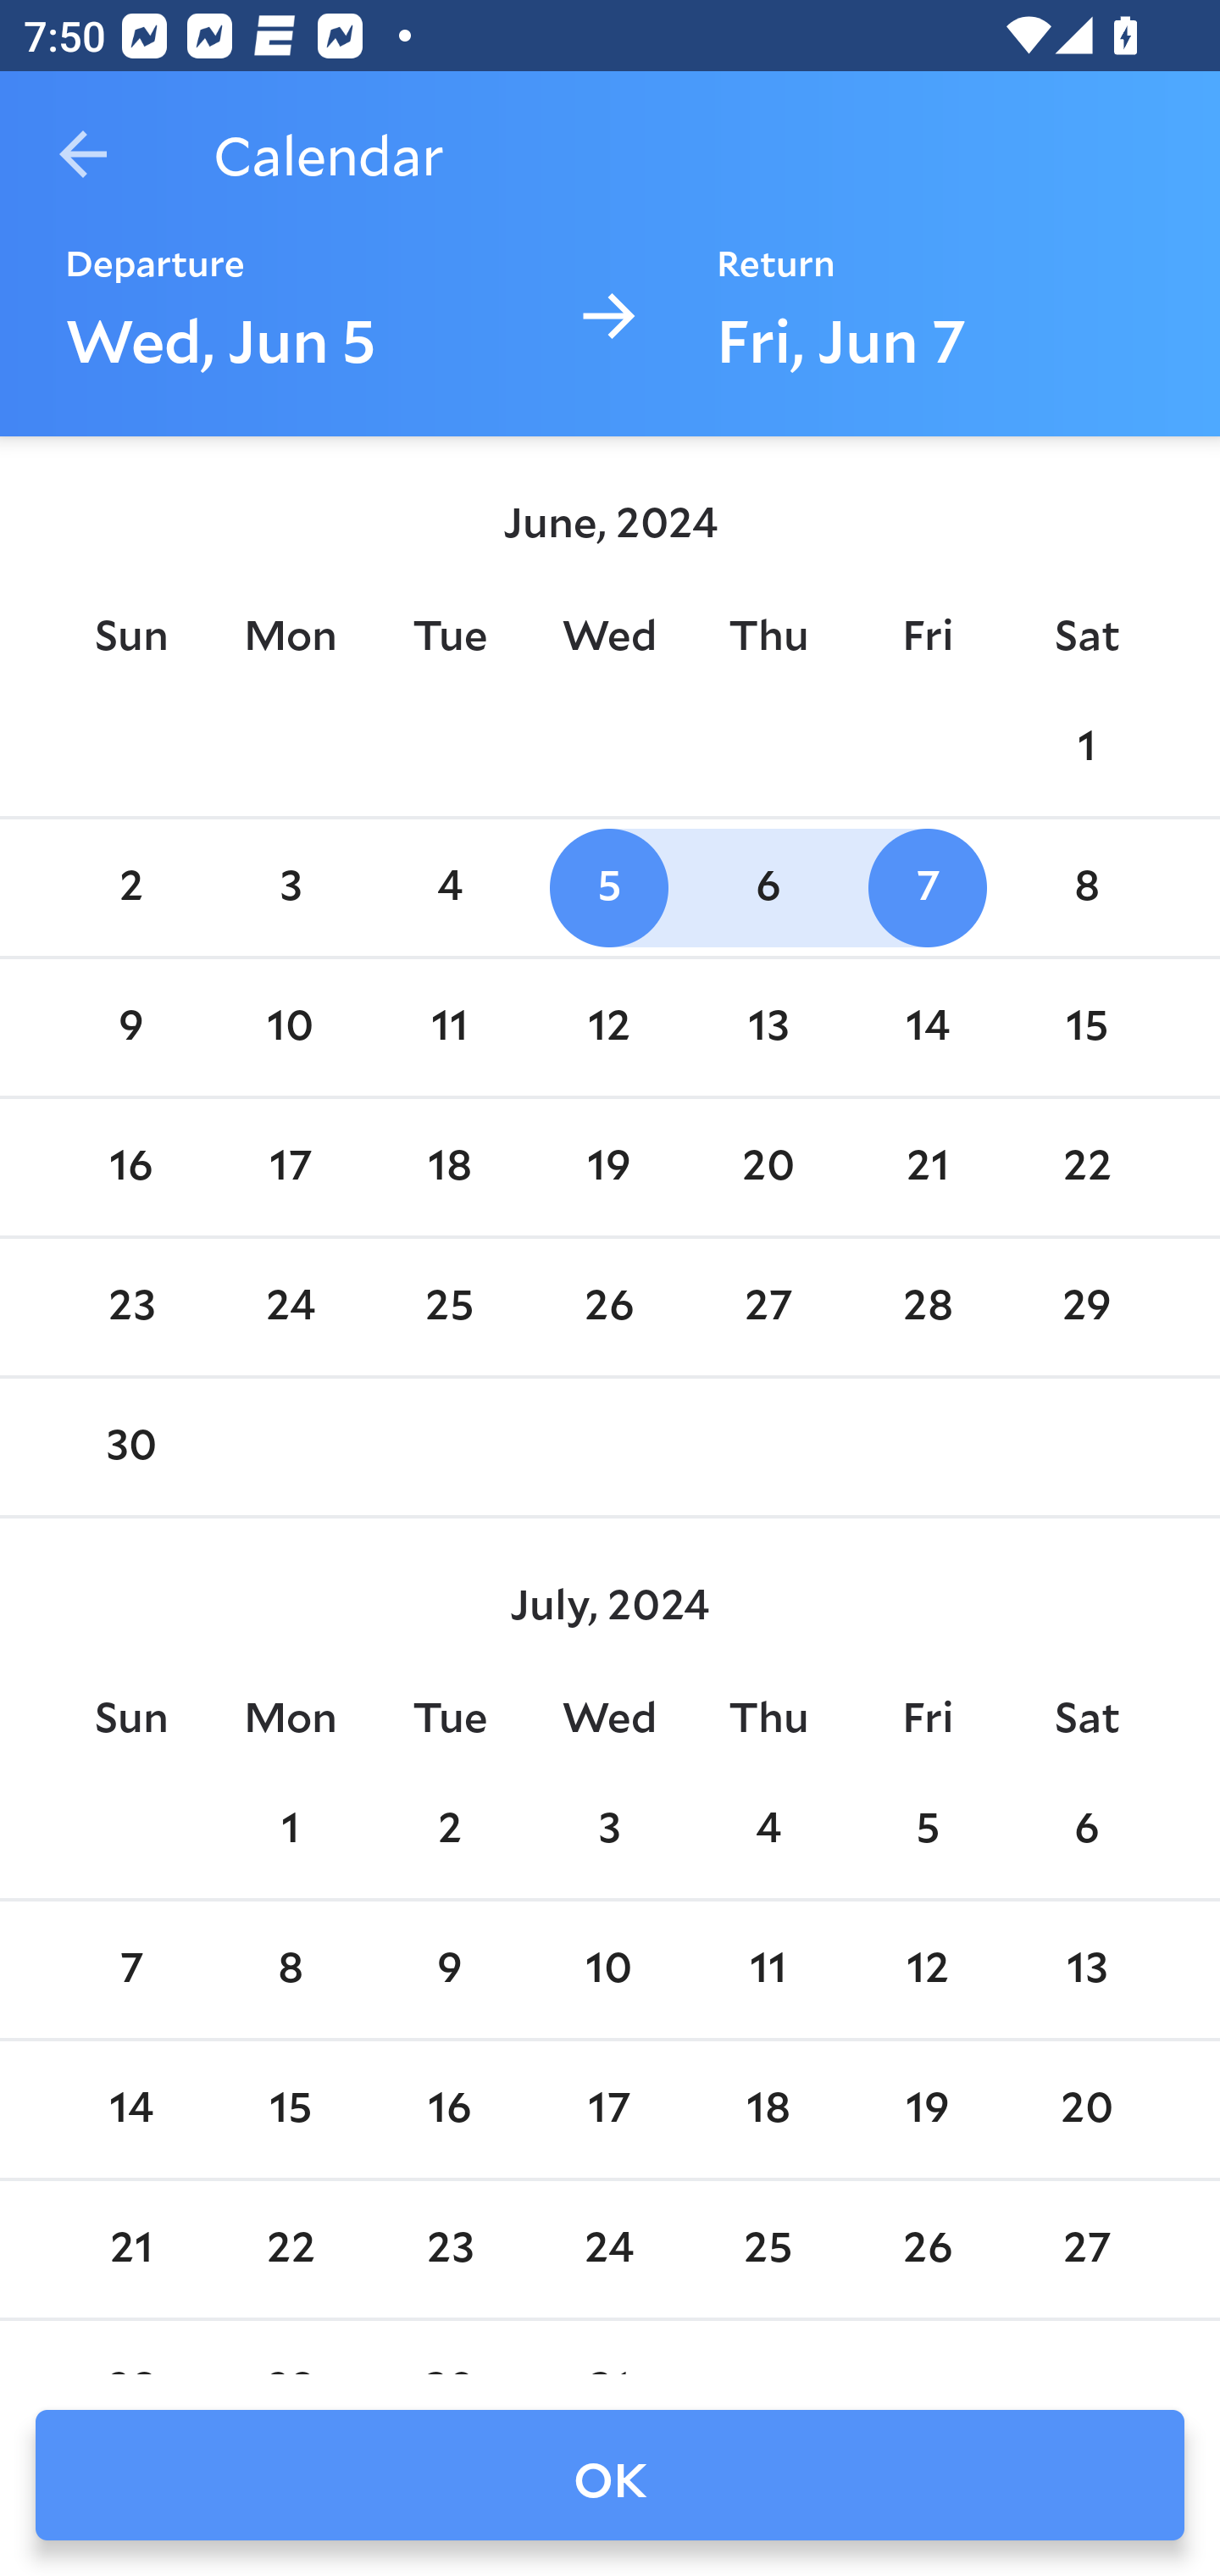 Image resolution: width=1220 pixels, height=2576 pixels. I want to click on 26, so click(609, 1308).